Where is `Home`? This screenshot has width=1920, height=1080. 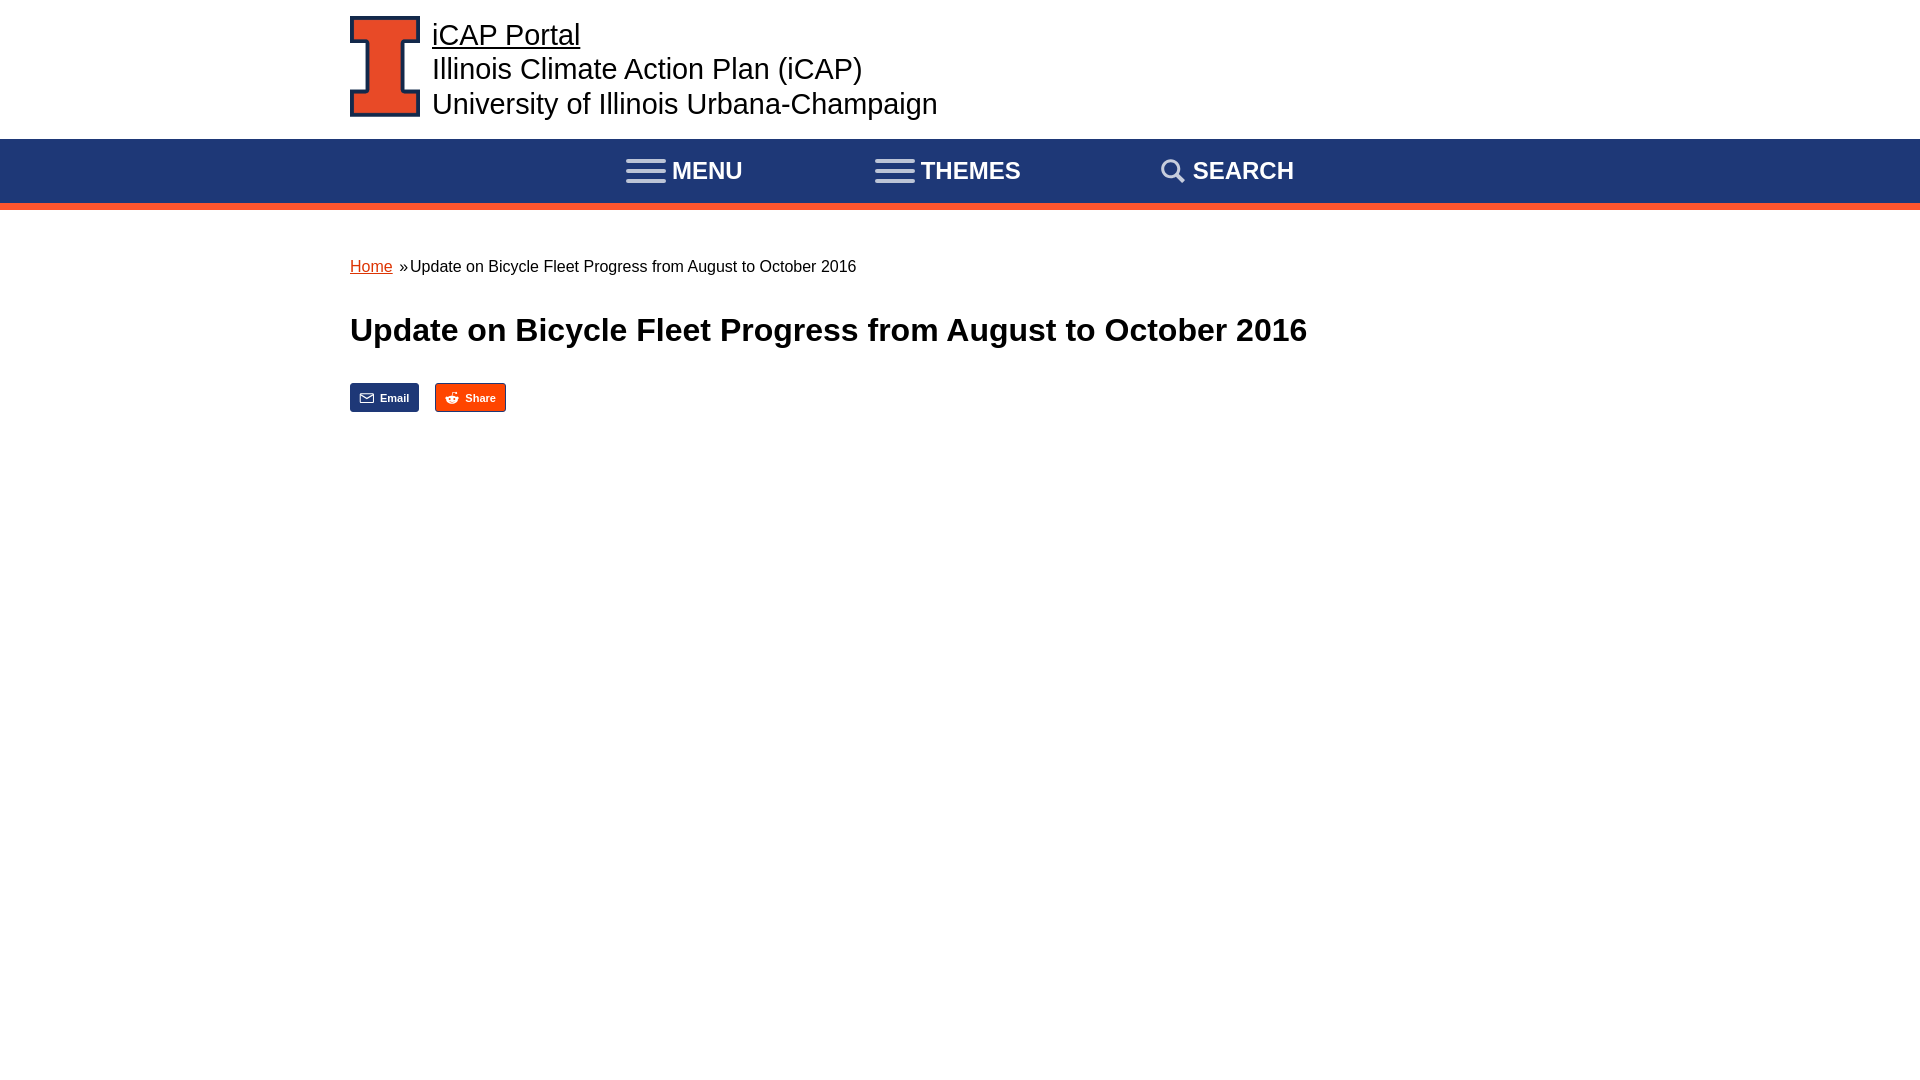 Home is located at coordinates (371, 266).